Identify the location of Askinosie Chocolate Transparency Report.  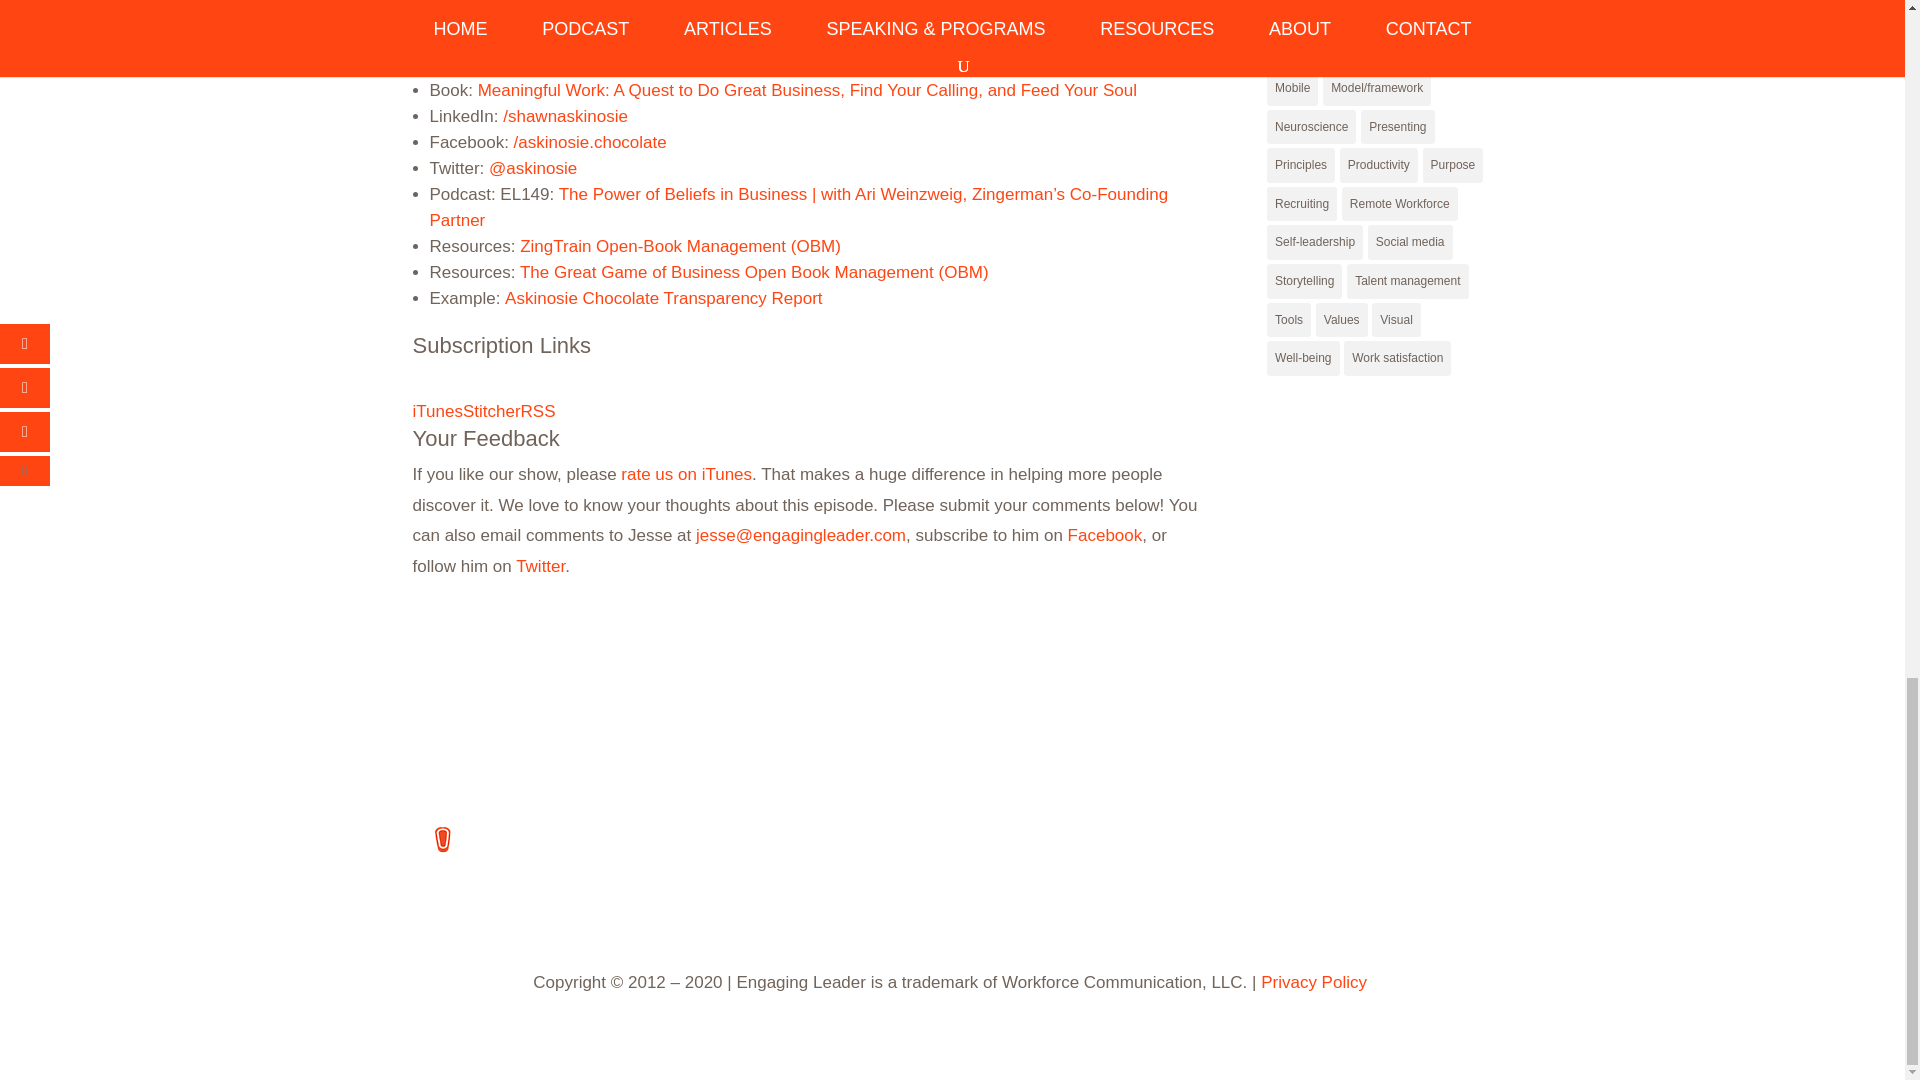
(664, 298).